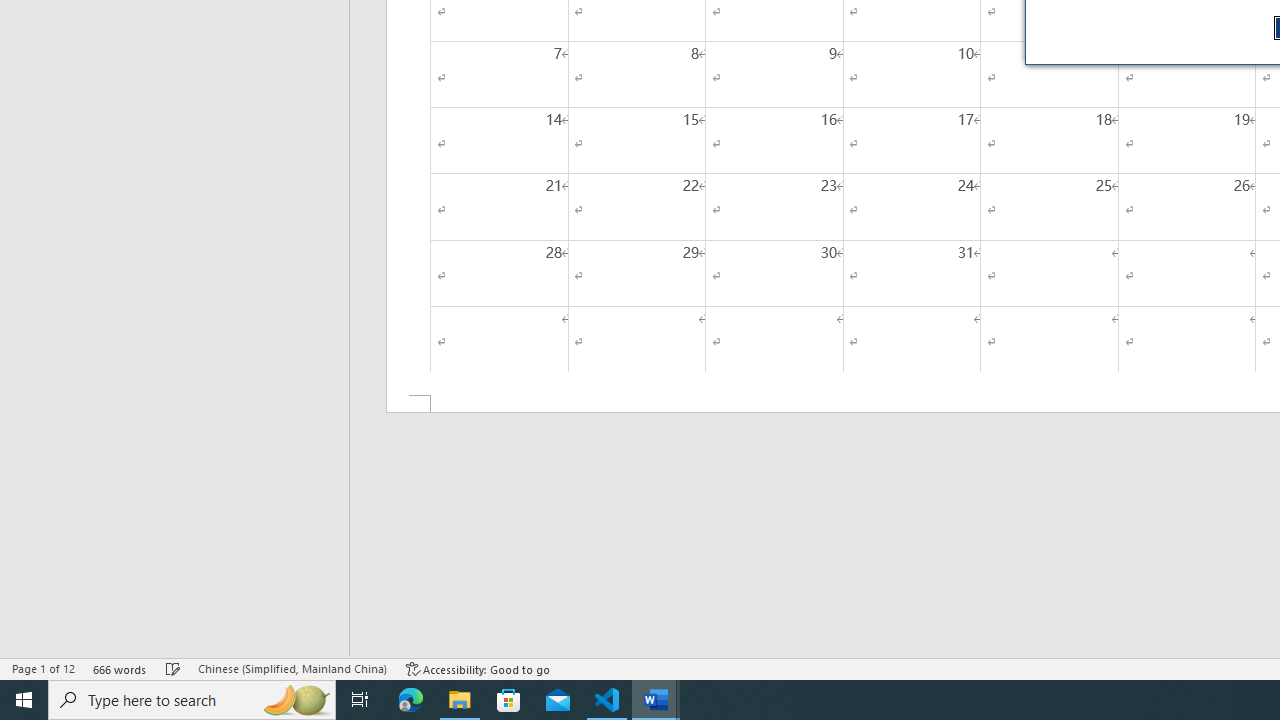 This screenshot has height=720, width=1280. Describe the element at coordinates (292, 668) in the screenshot. I see `Language Chinese (Simplified, Mainland China)` at that location.